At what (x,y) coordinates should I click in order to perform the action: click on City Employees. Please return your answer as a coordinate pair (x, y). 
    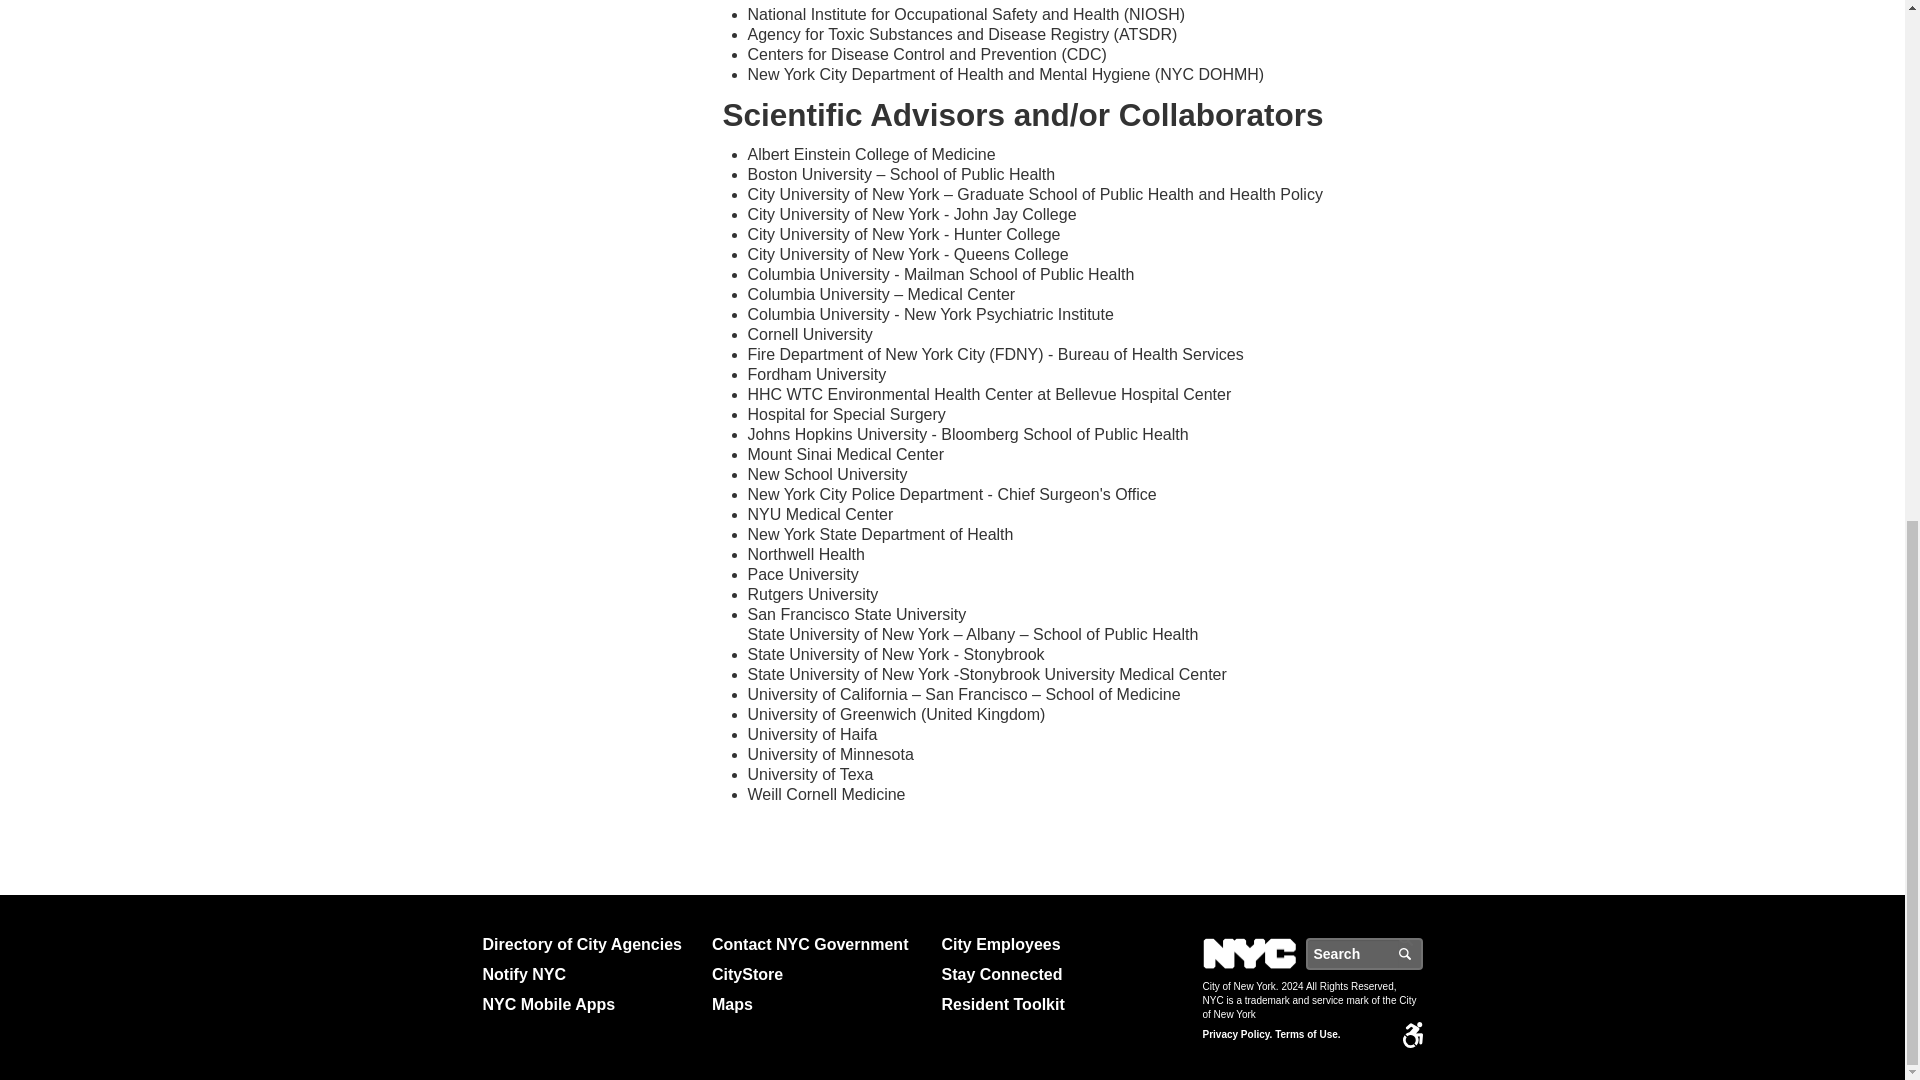
    Looking at the image, I should click on (1048, 944).